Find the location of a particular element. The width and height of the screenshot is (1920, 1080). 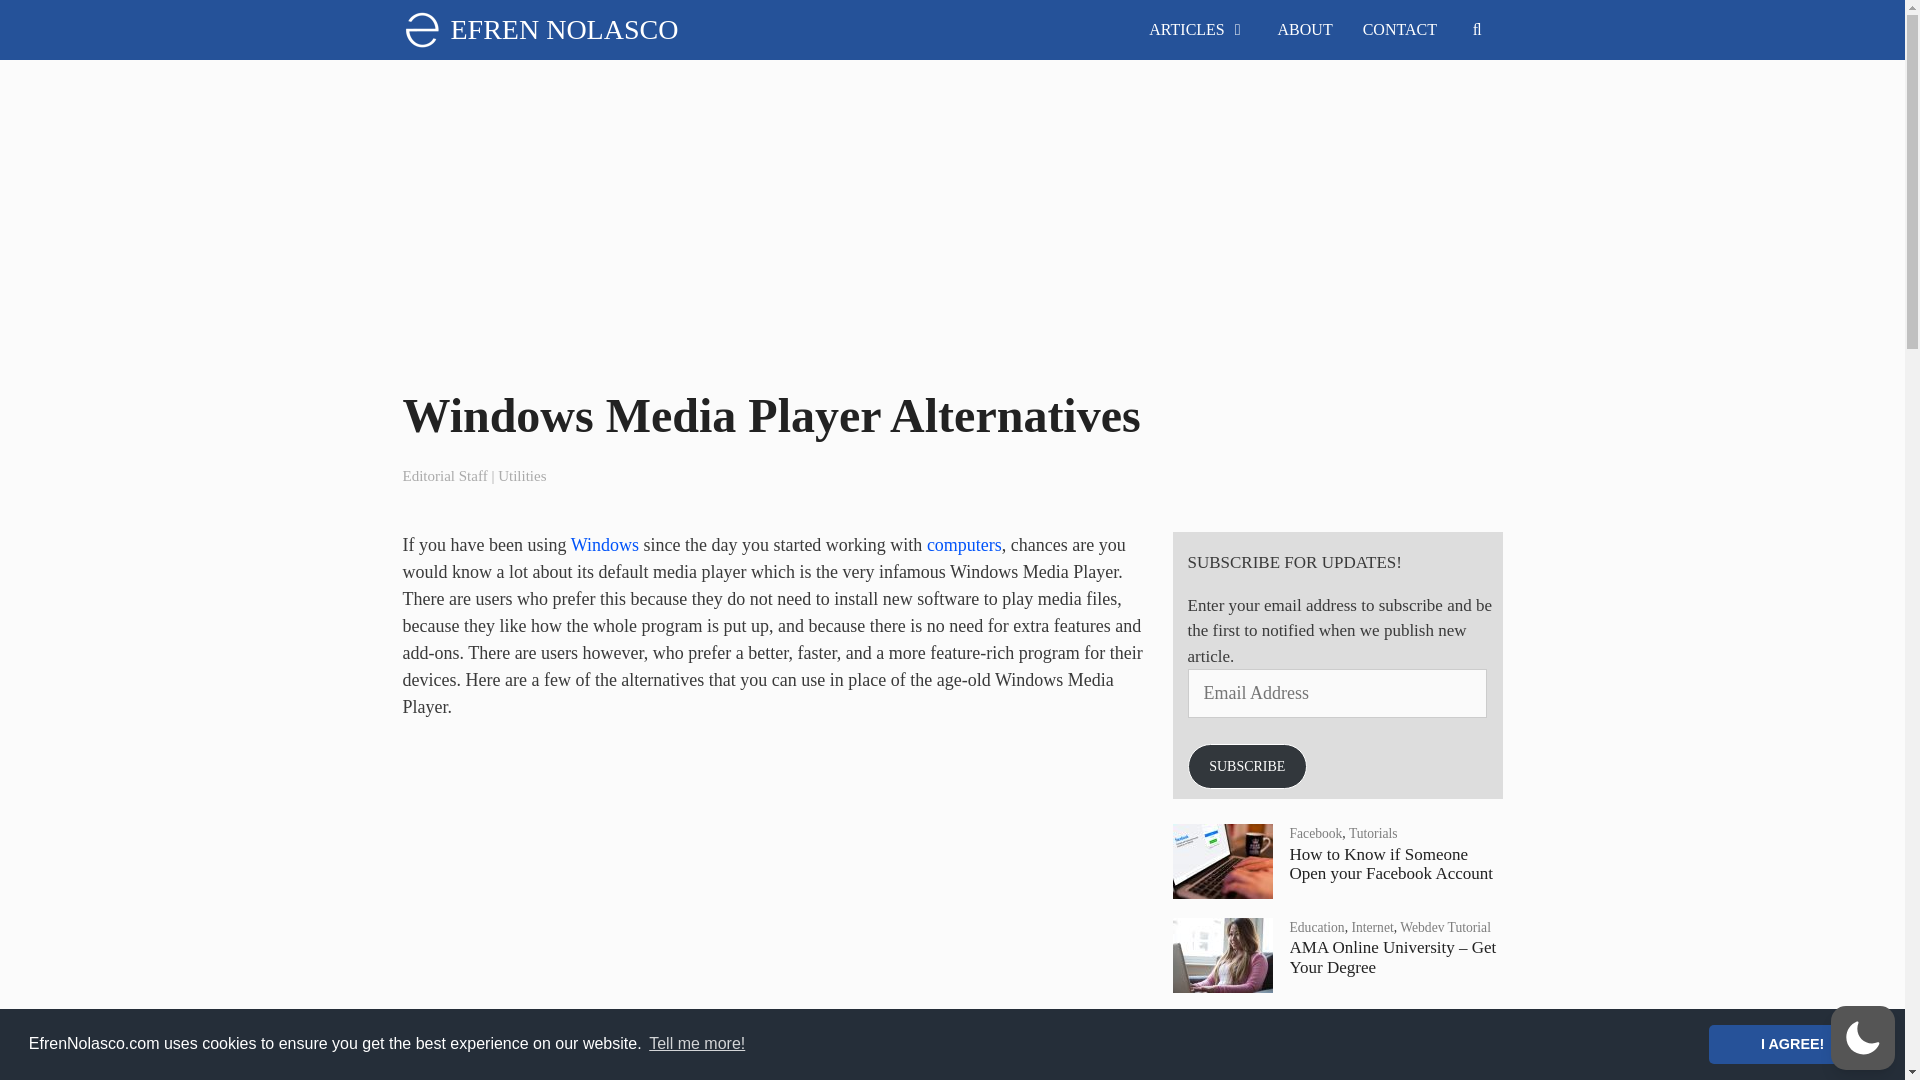

Utilities is located at coordinates (521, 475).